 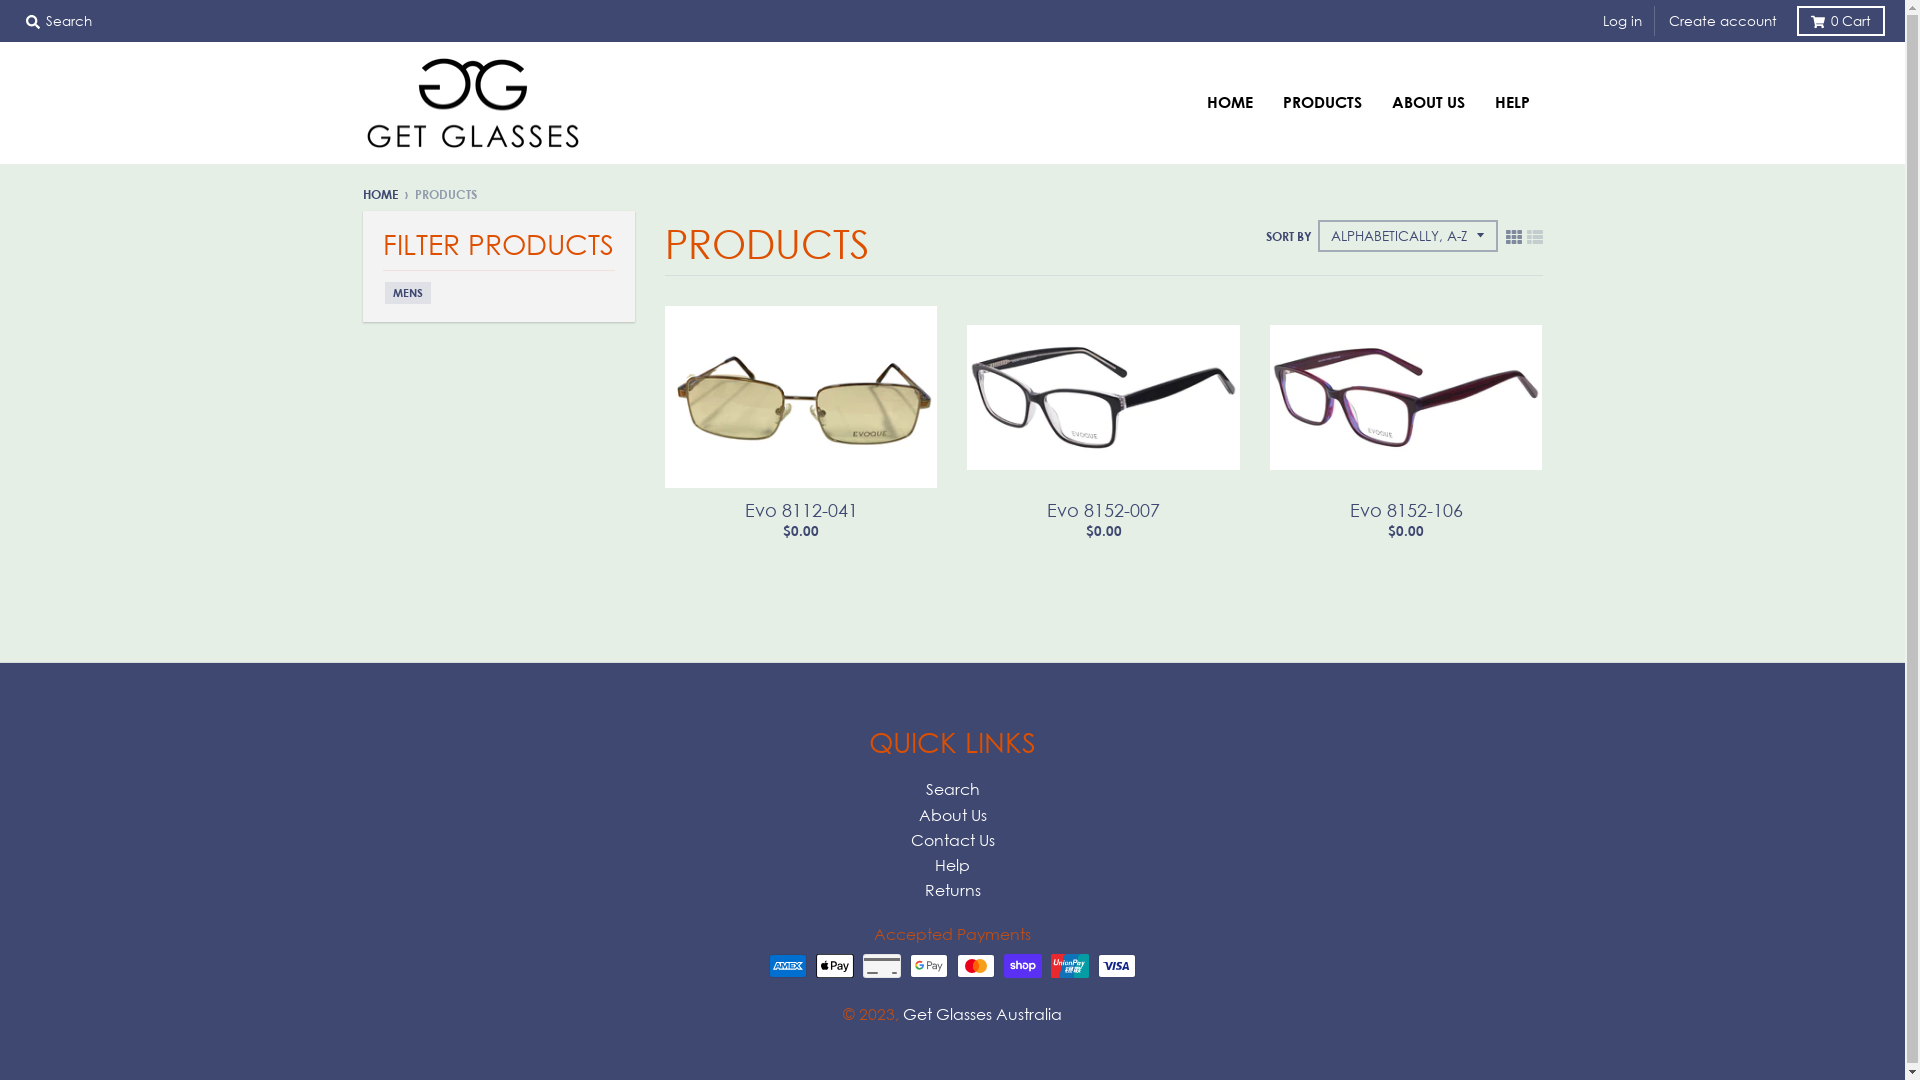 What do you see at coordinates (1512, 102) in the screenshot?
I see `HELP` at bounding box center [1512, 102].